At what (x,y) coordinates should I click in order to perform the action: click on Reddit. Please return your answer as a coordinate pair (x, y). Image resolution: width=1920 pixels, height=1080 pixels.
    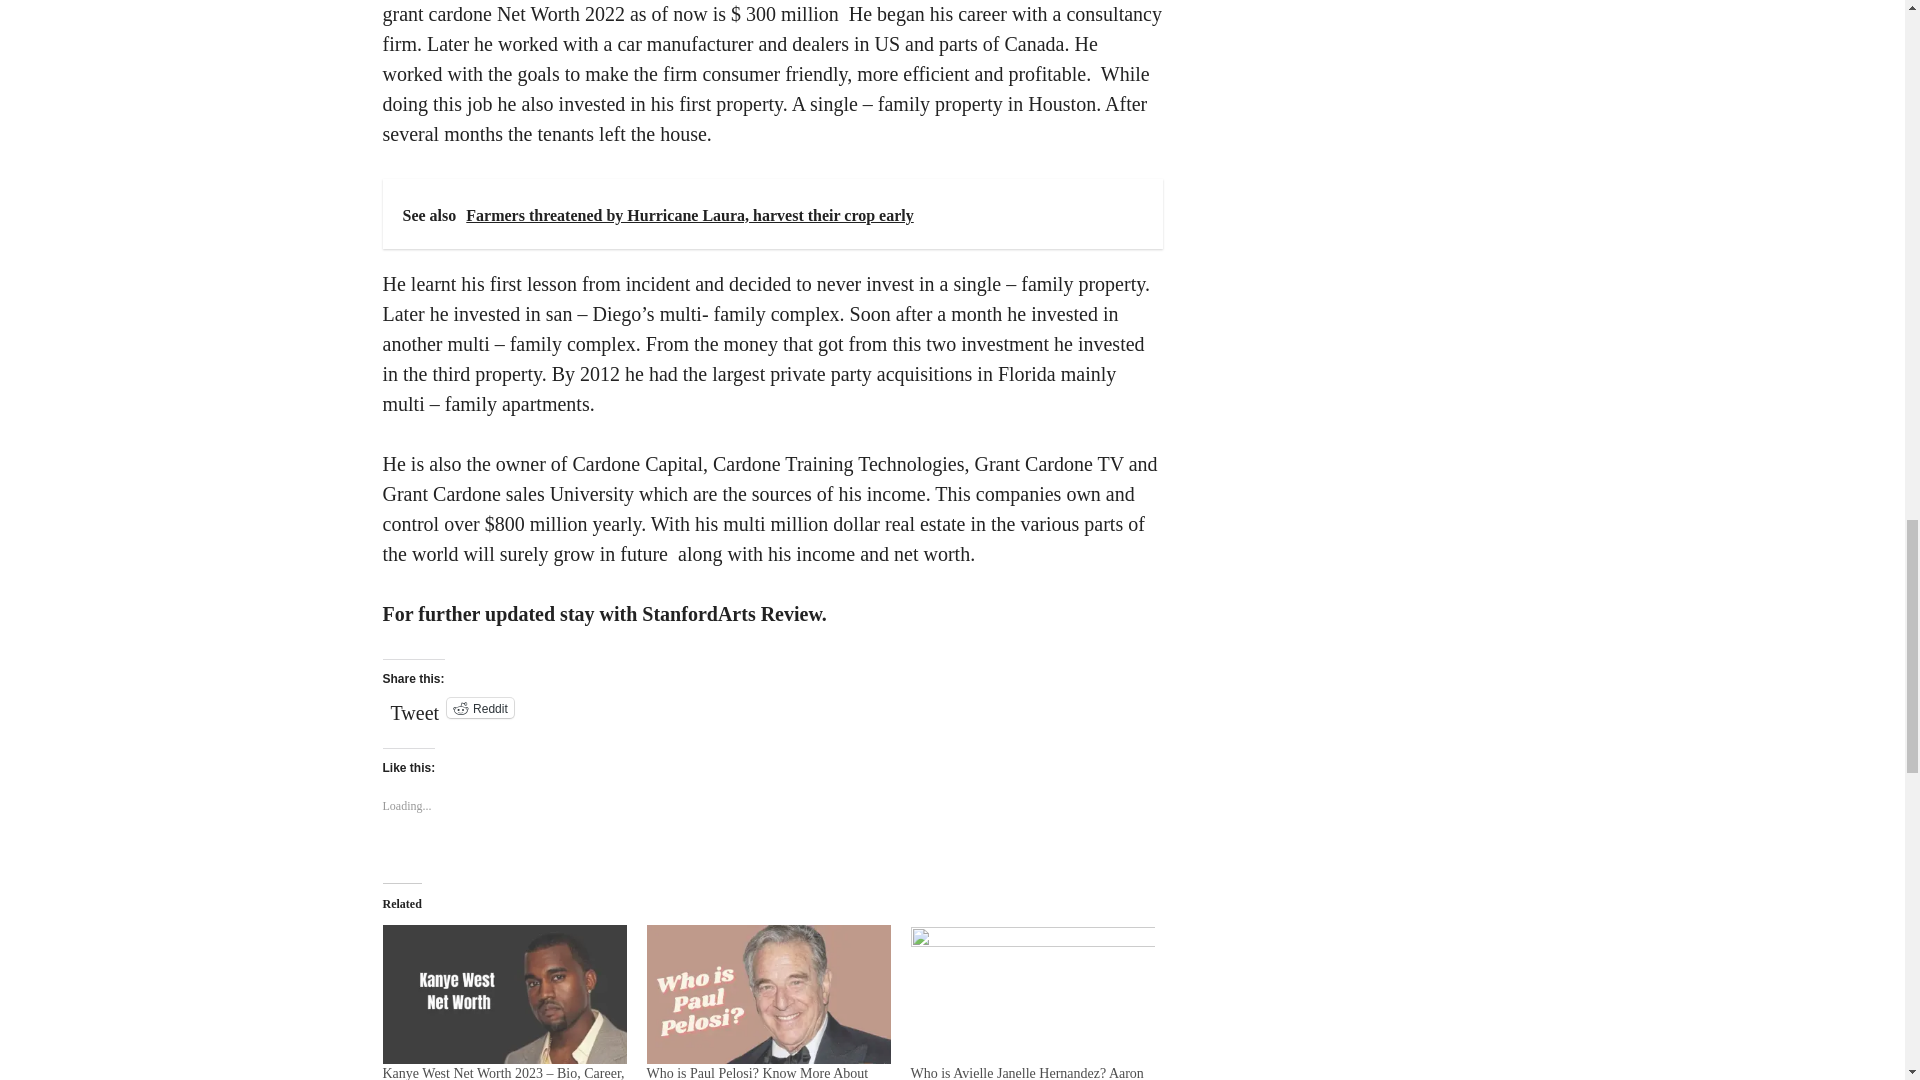
    Looking at the image, I should click on (480, 708).